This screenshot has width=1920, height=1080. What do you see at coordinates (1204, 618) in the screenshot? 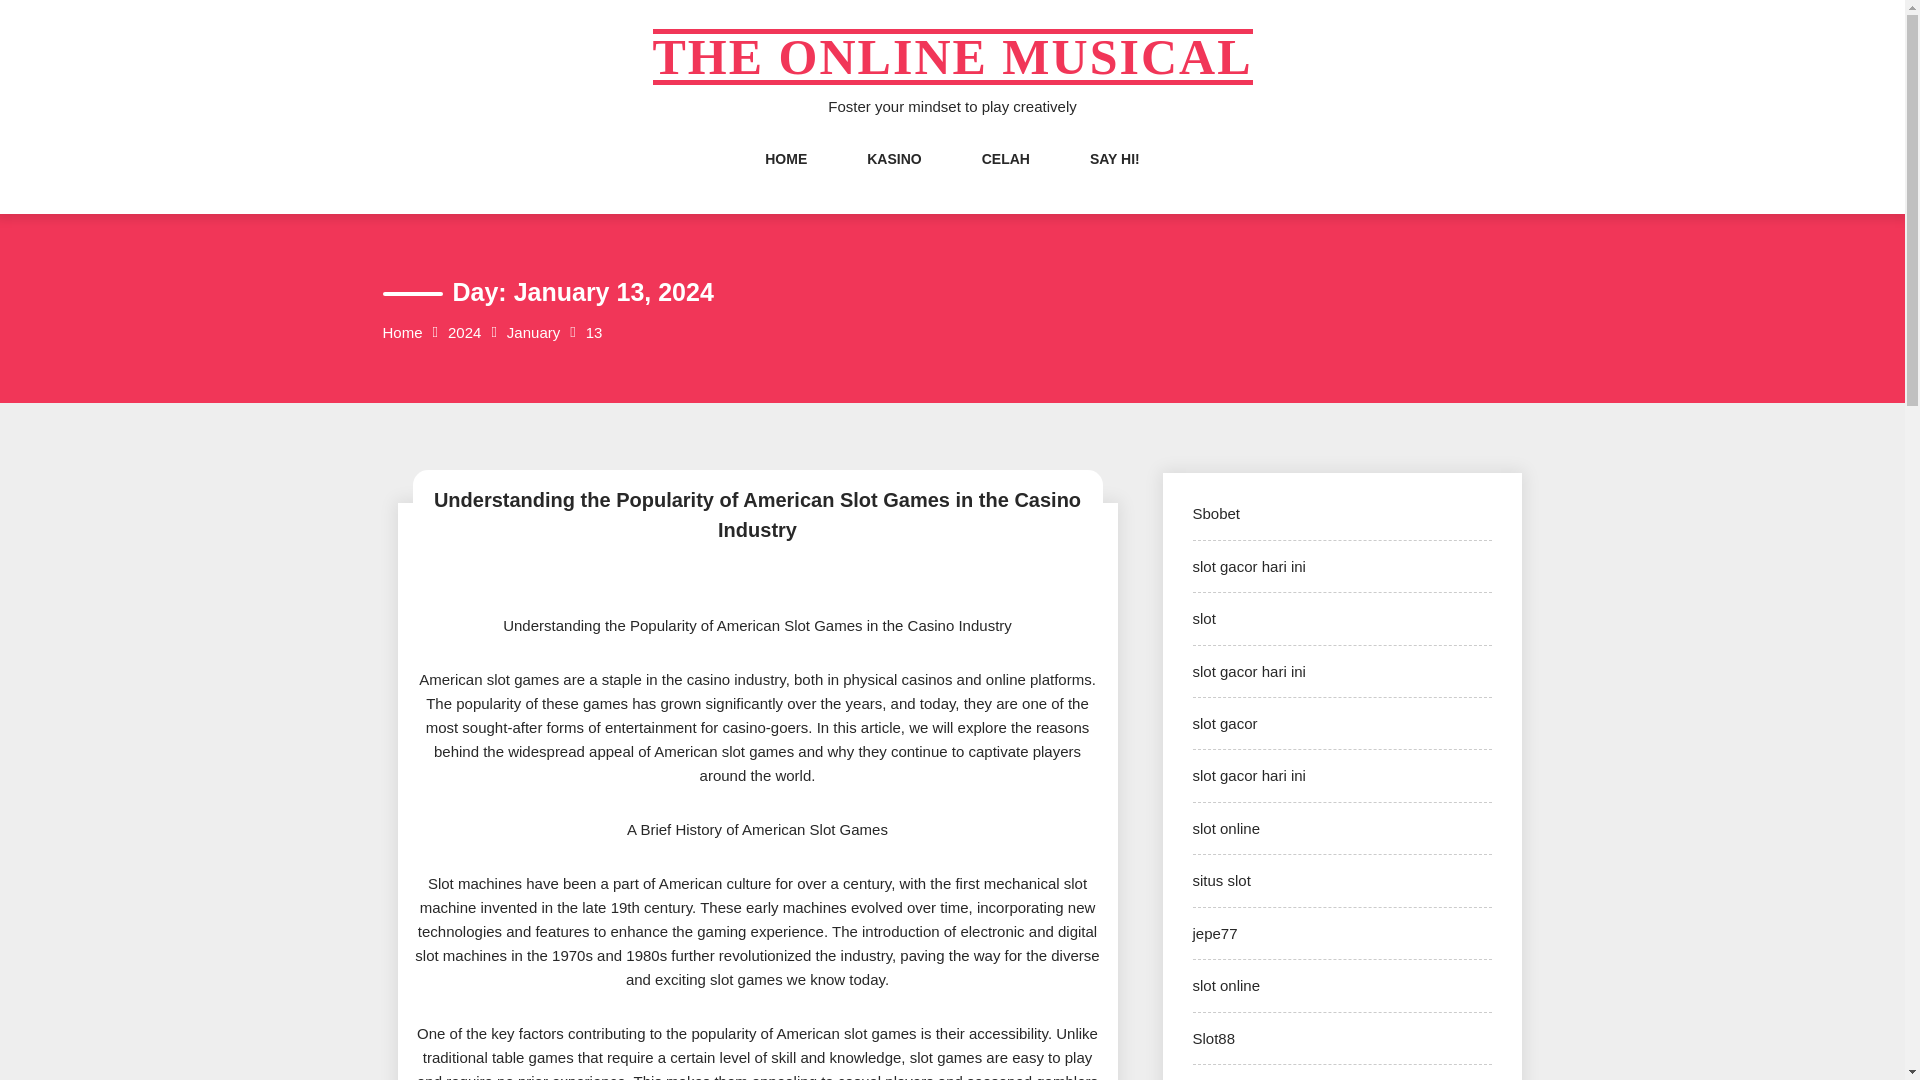
I see `slot` at bounding box center [1204, 618].